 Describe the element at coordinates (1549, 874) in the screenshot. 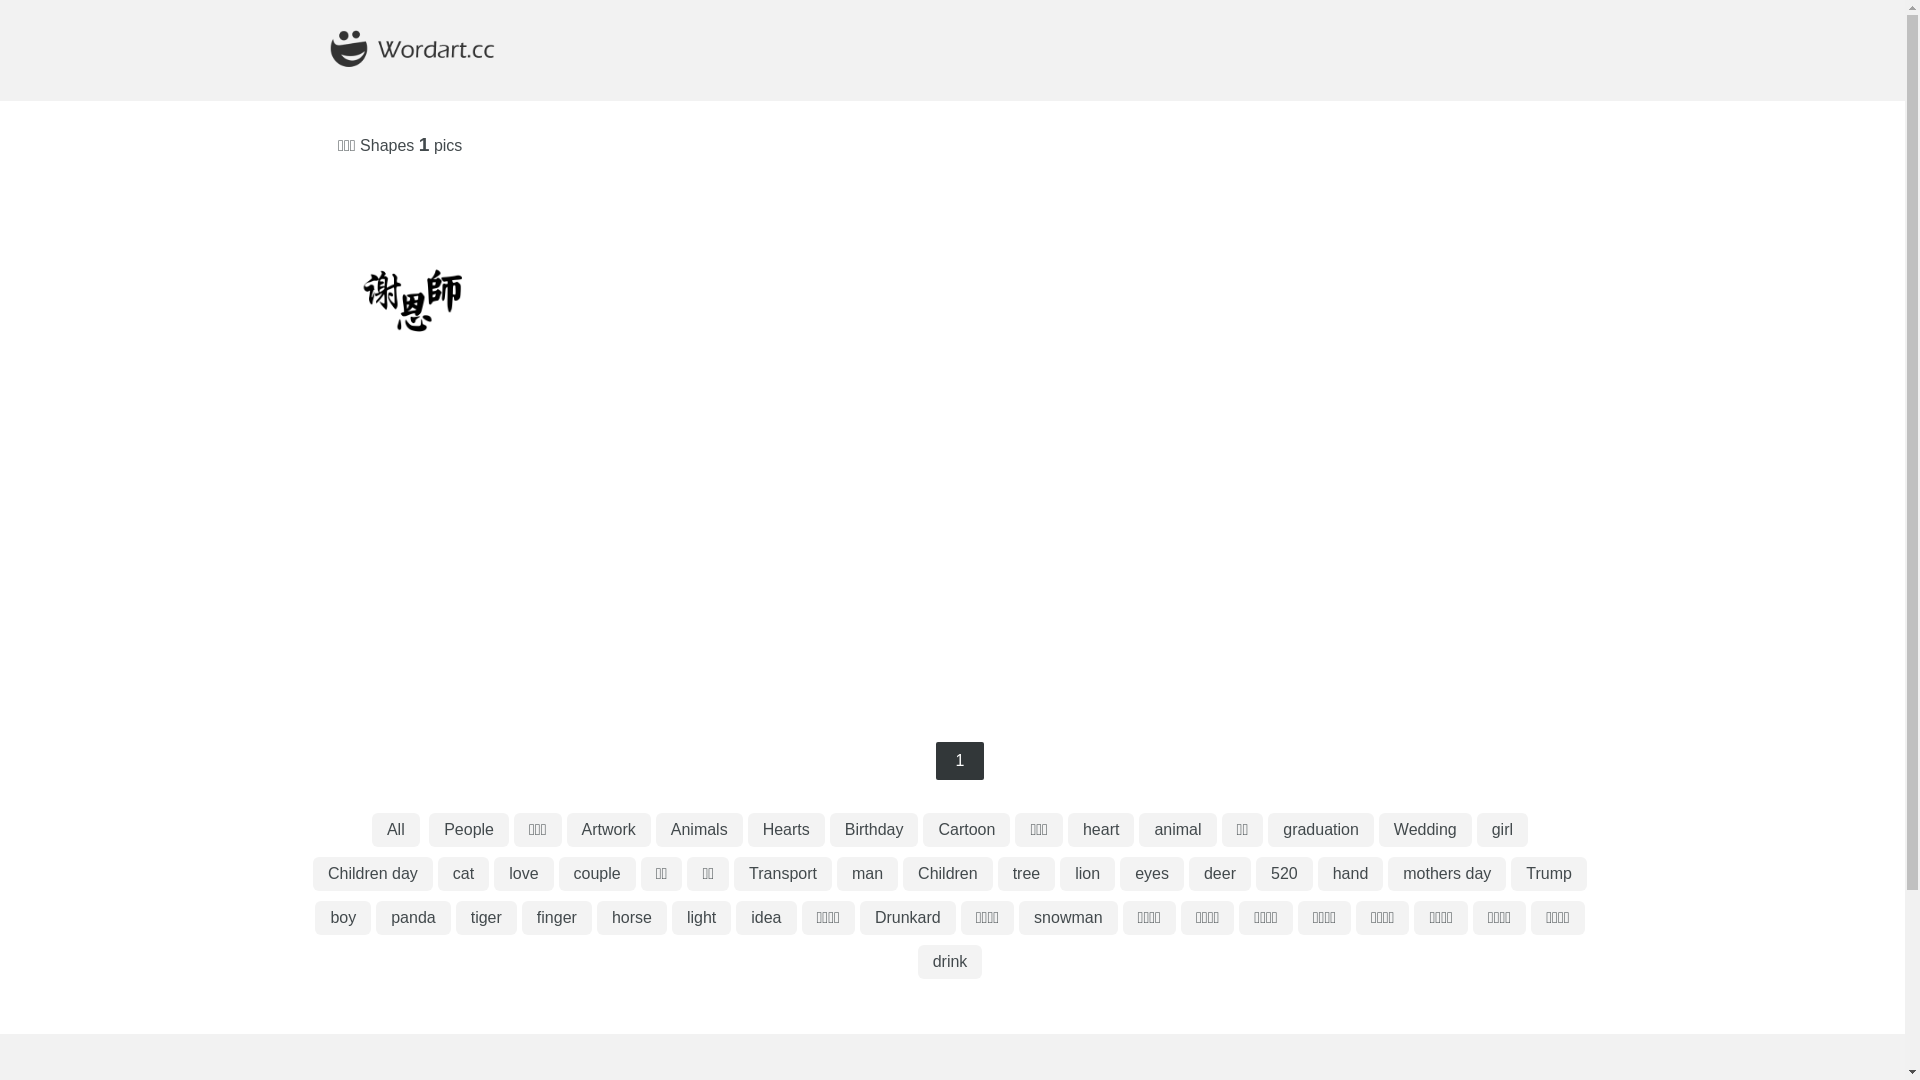

I see `Trump` at that location.